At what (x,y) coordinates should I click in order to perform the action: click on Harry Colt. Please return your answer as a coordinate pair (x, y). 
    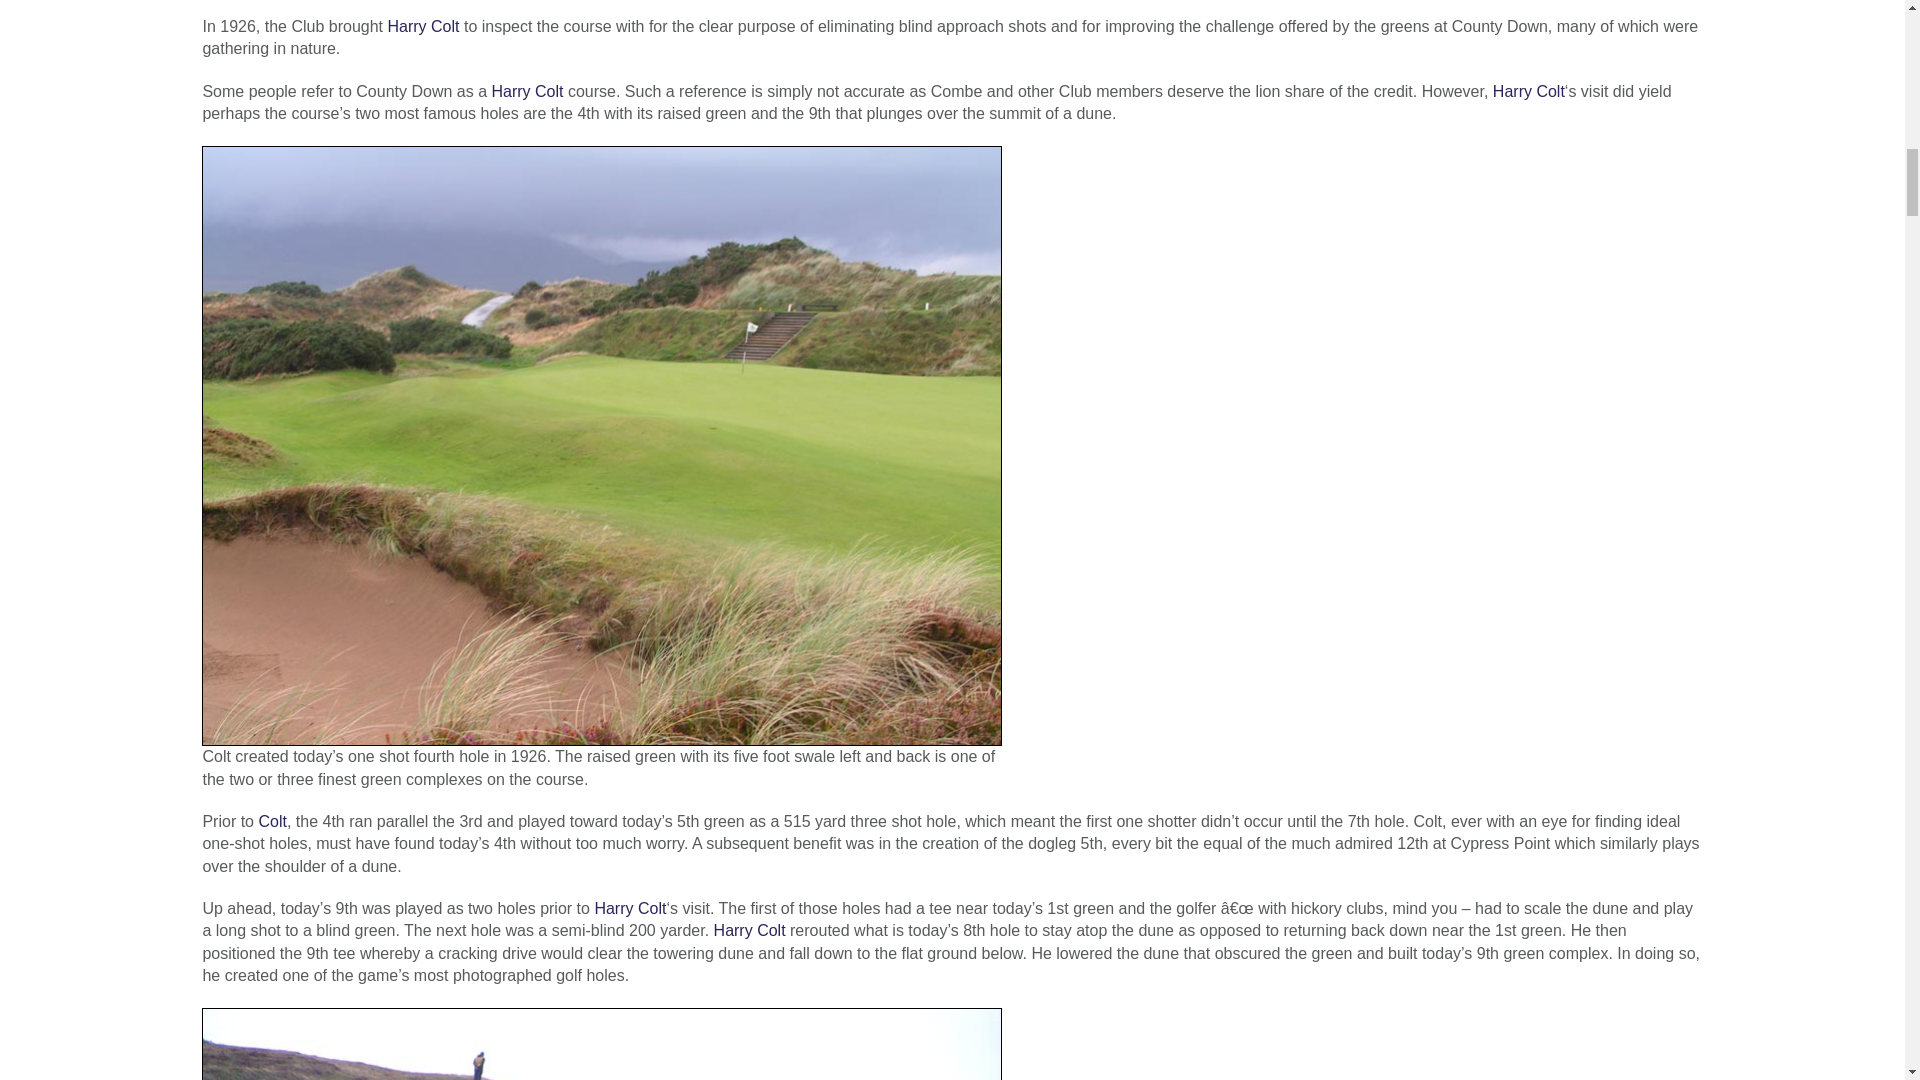
    Looking at the image, I should click on (630, 908).